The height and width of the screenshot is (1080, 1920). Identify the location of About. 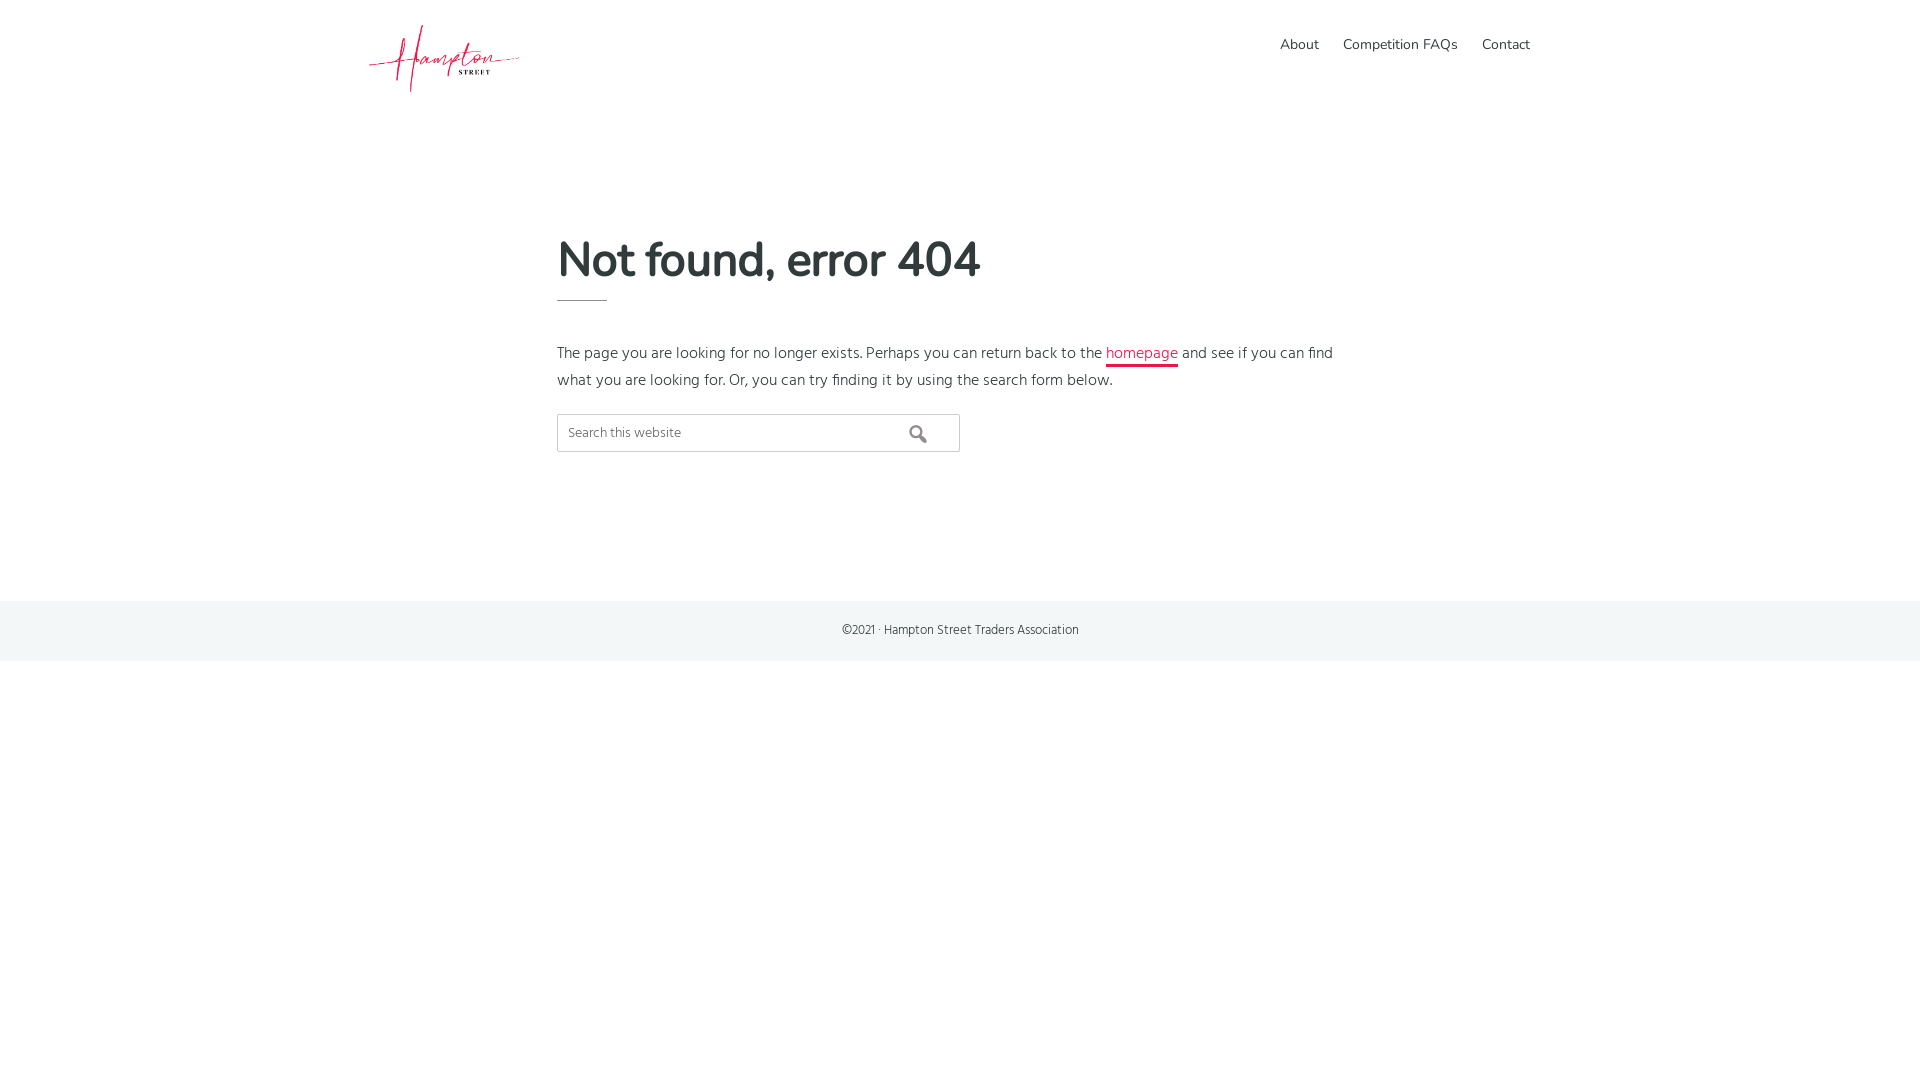
(1300, 42).